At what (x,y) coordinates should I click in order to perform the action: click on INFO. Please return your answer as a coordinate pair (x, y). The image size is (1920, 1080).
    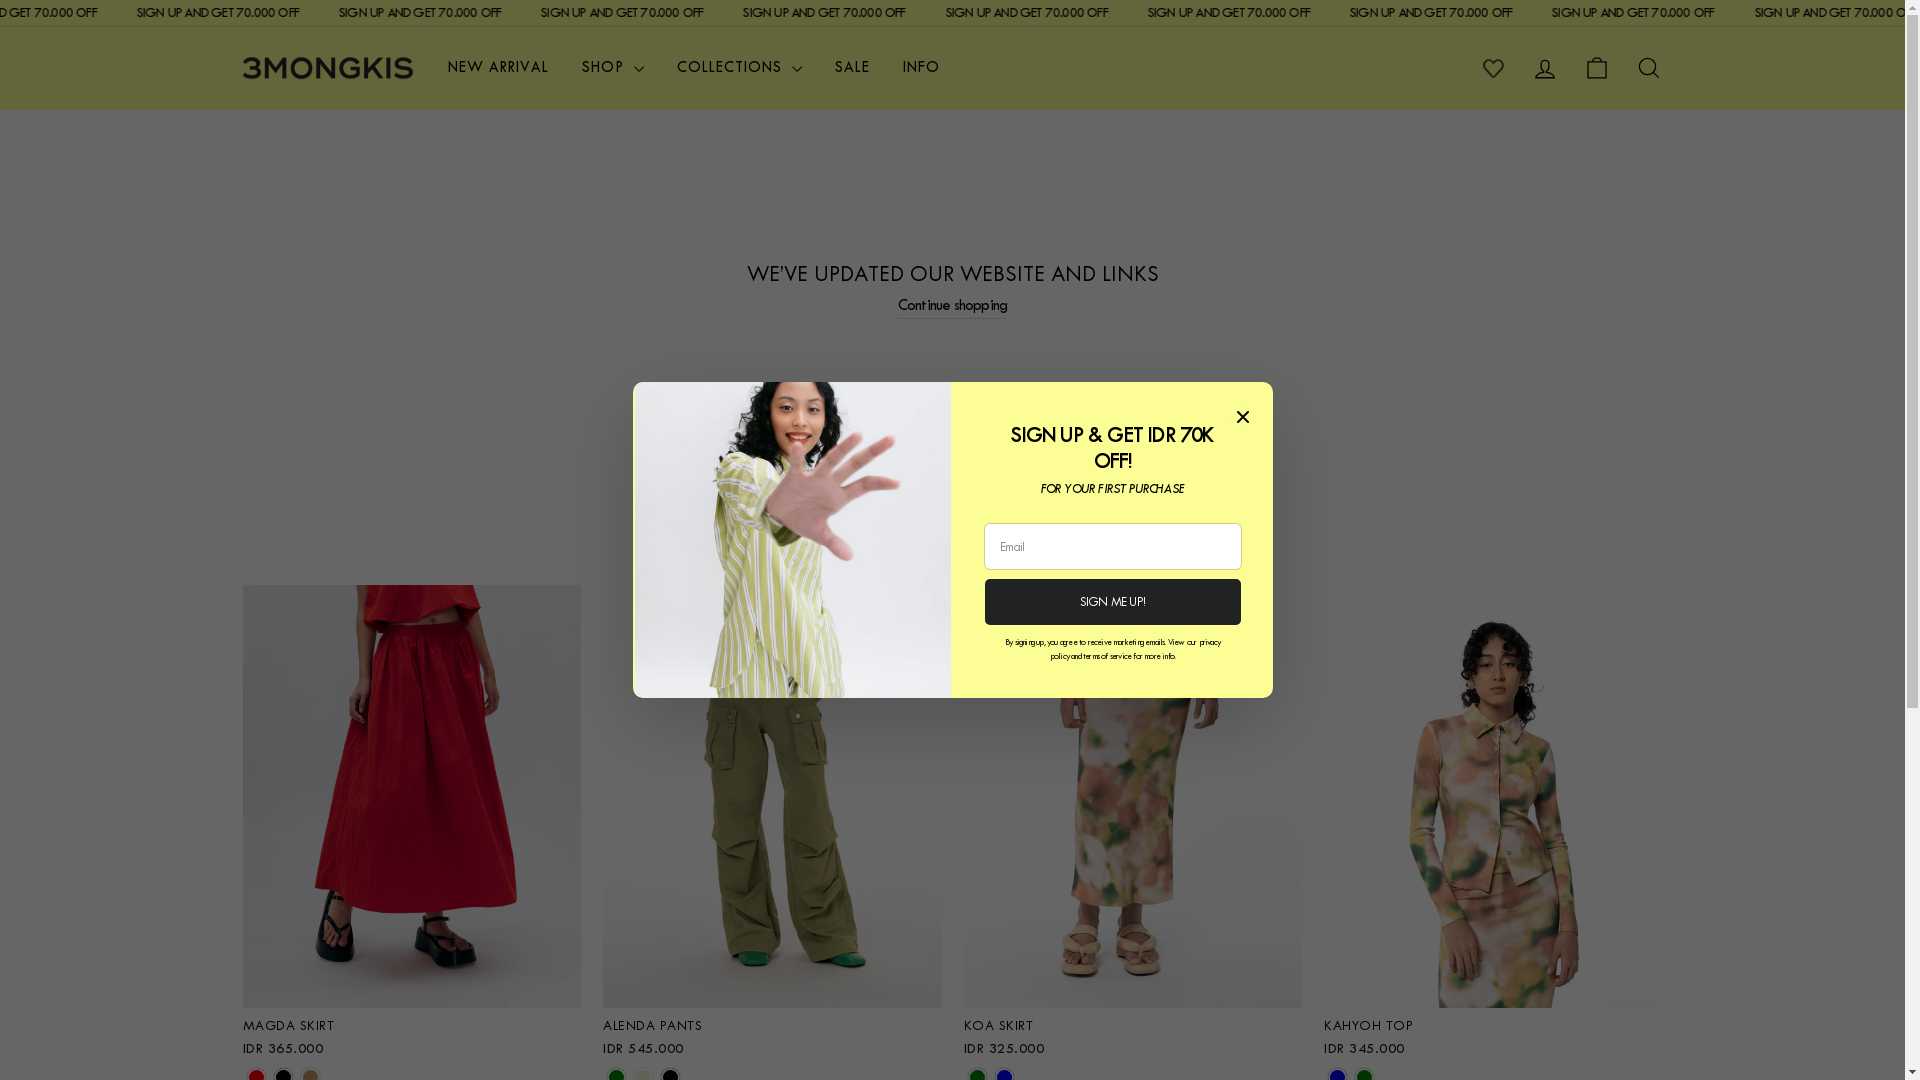
    Looking at the image, I should click on (922, 68).